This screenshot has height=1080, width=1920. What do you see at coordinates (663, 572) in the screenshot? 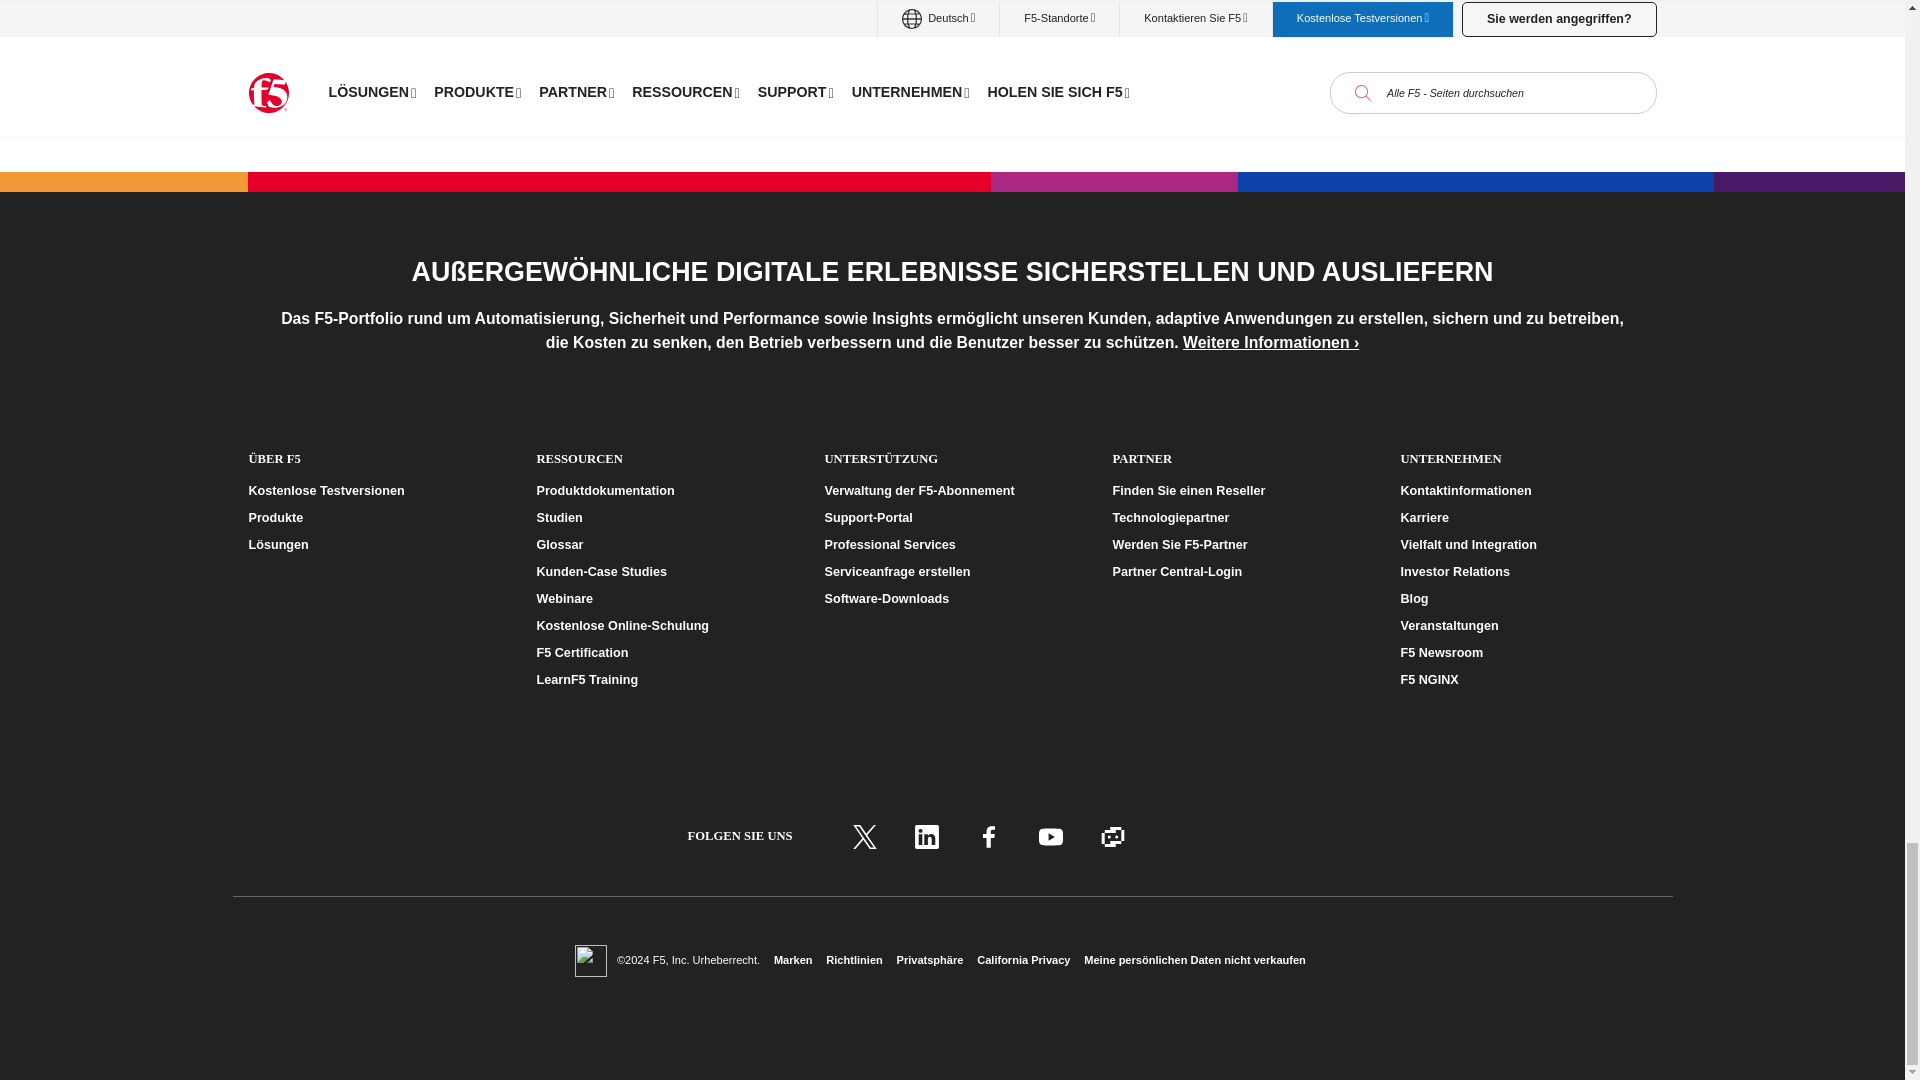
I see `Kunden-Case Studies` at bounding box center [663, 572].